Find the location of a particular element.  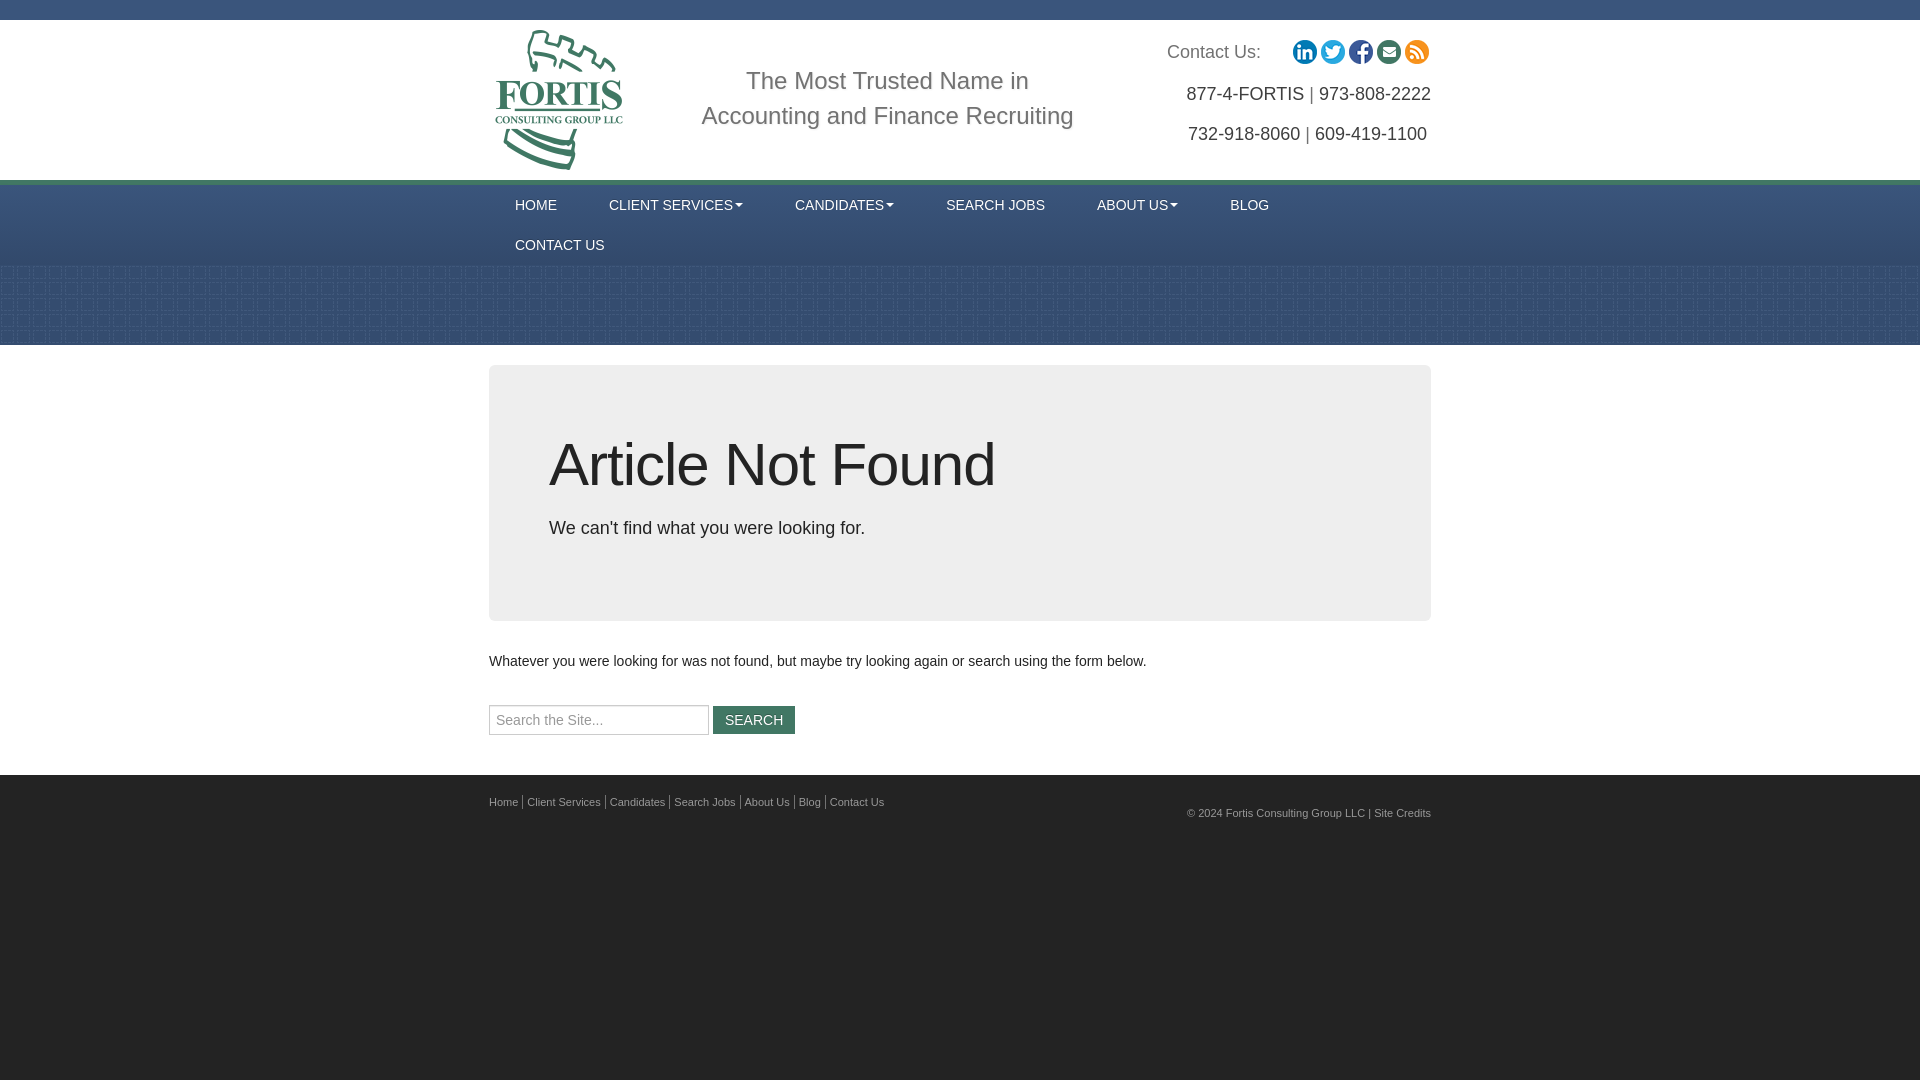

ABOUT US is located at coordinates (1137, 204).